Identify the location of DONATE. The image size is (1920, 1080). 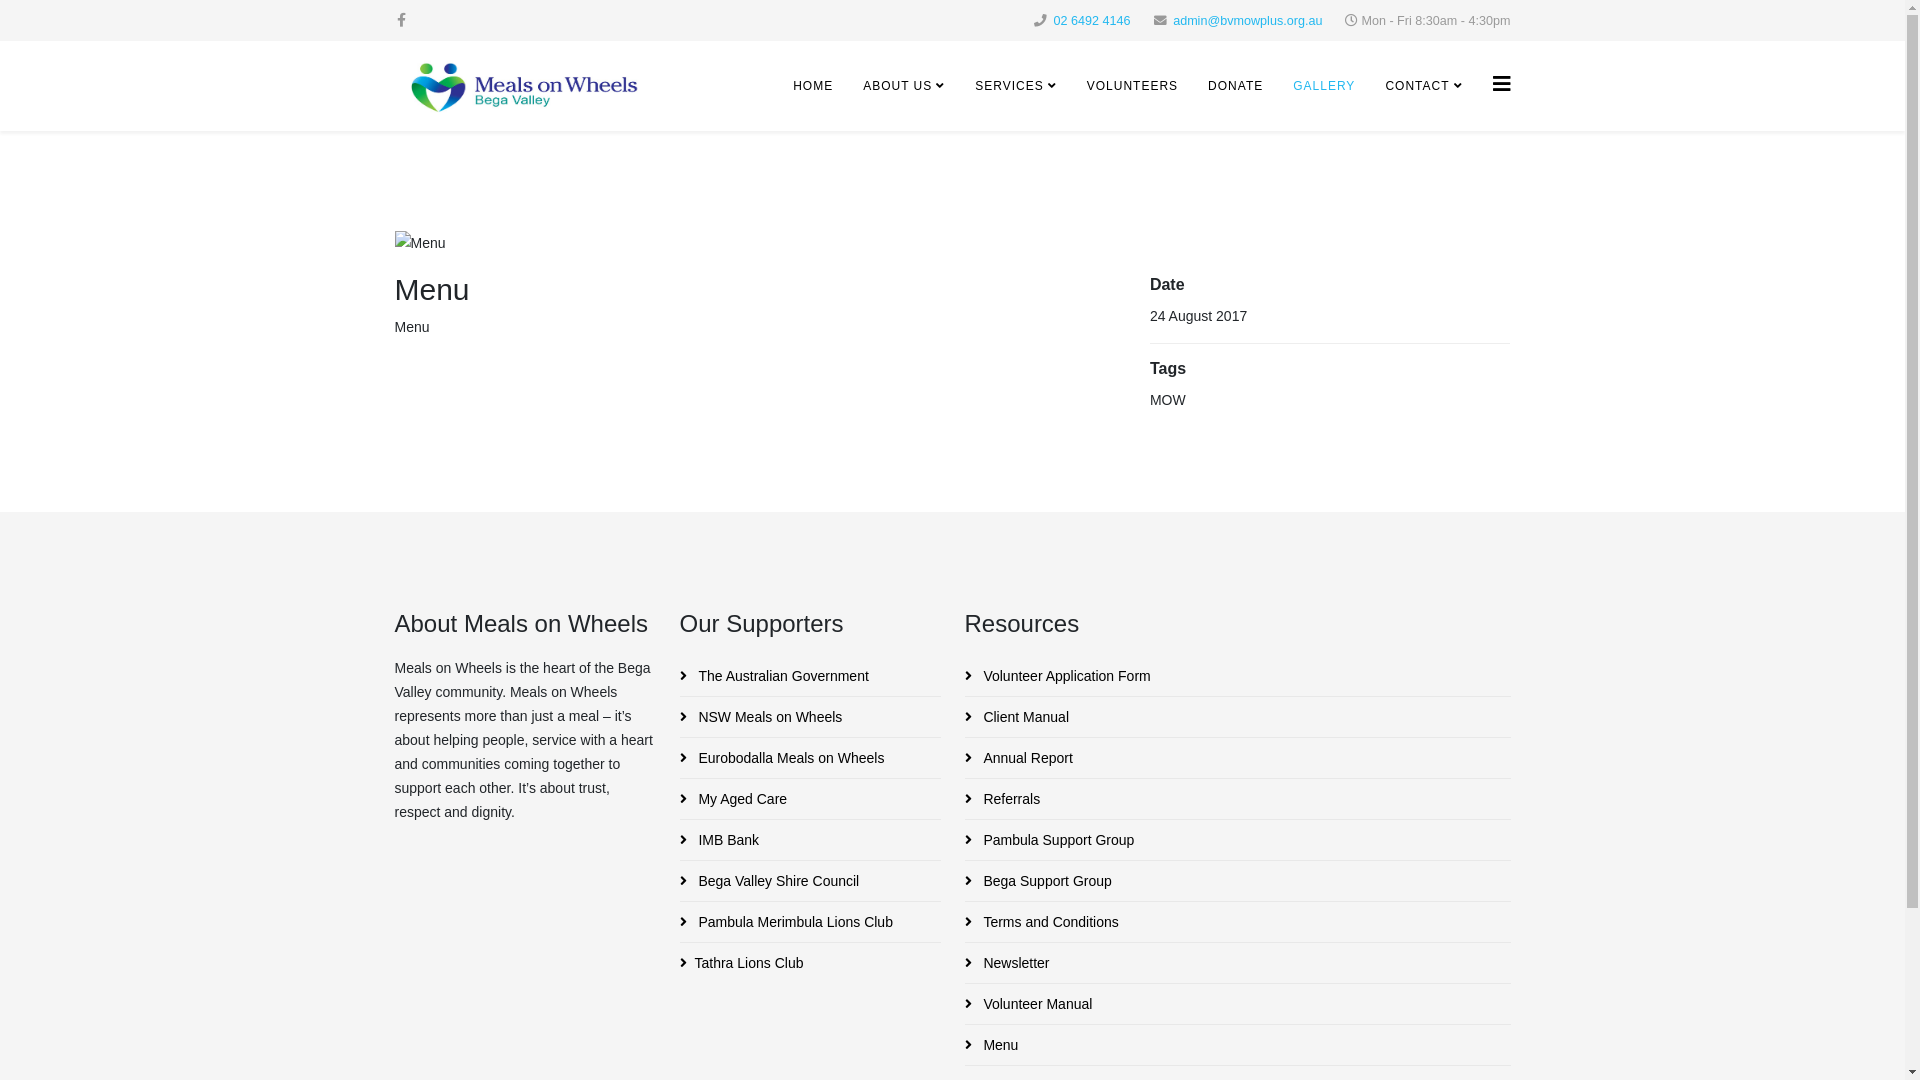
(1236, 86).